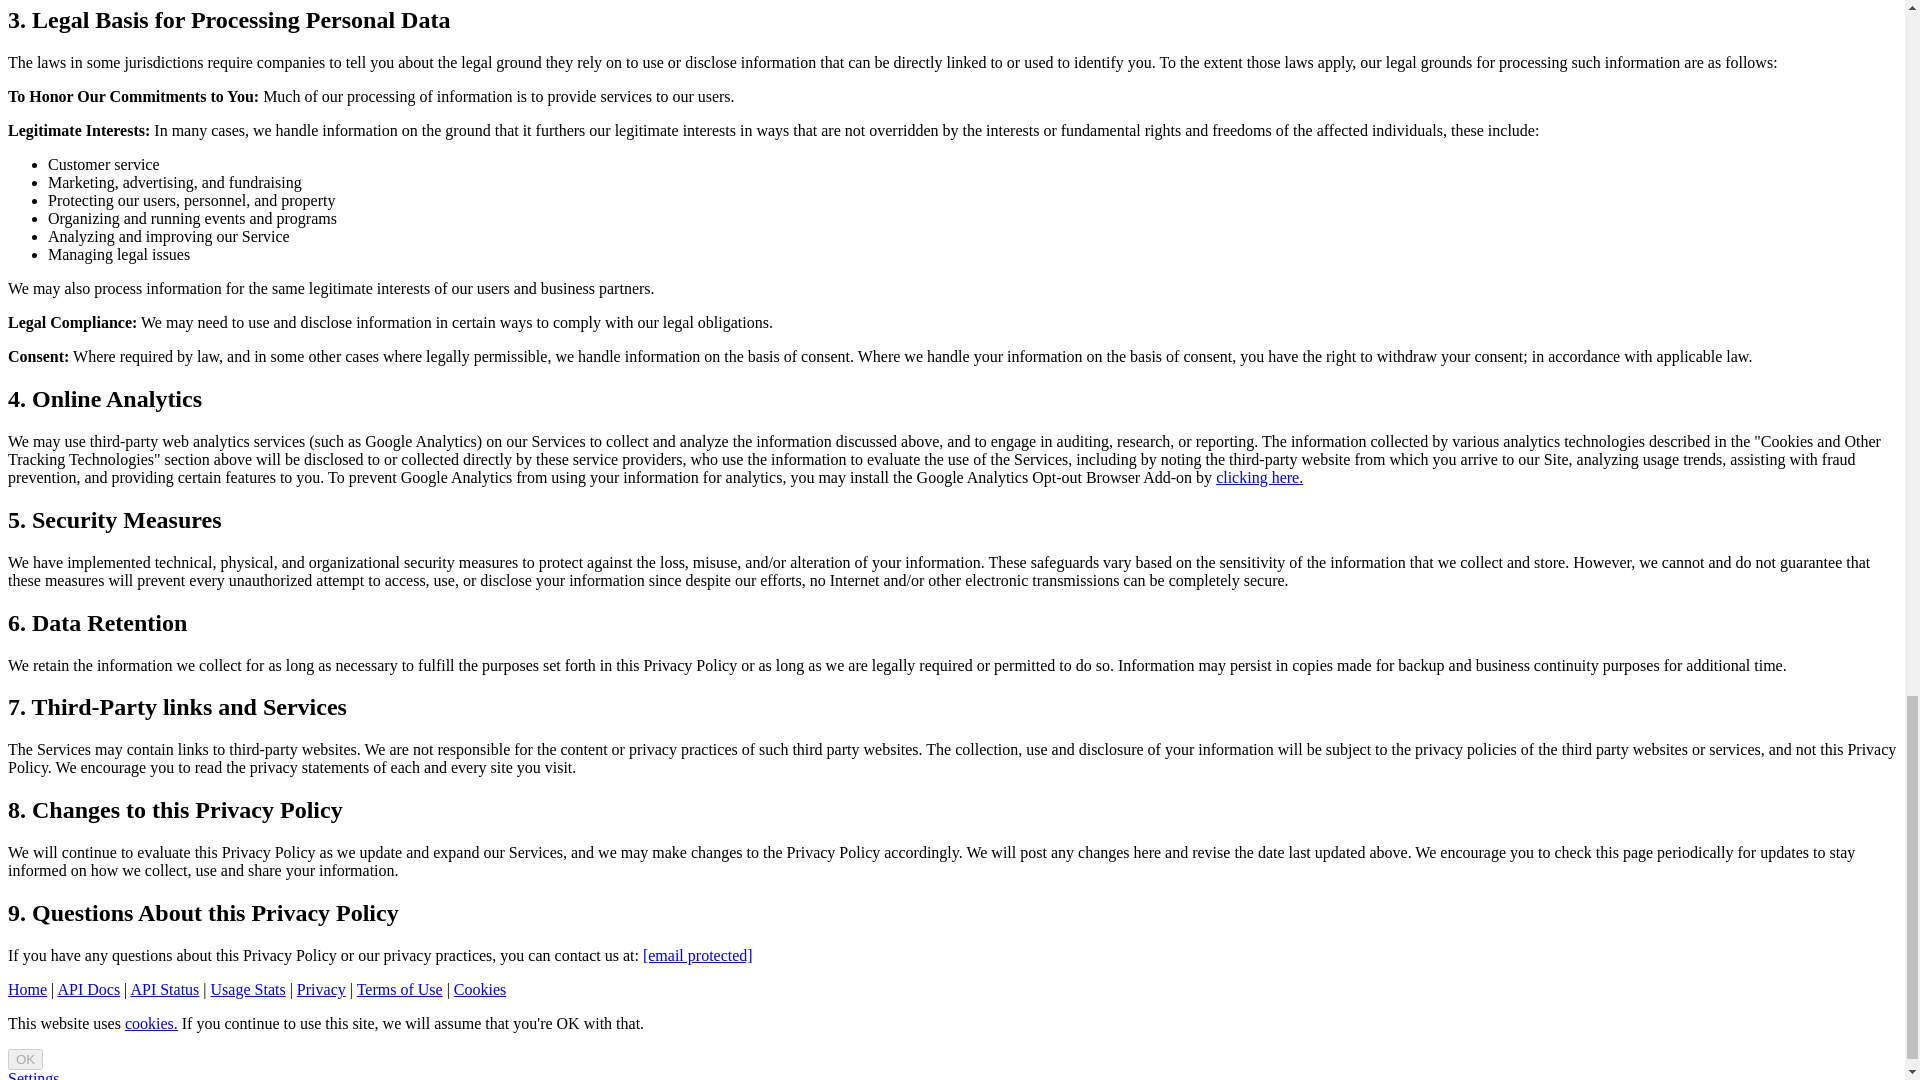 The height and width of the screenshot is (1080, 1920). What do you see at coordinates (88, 988) in the screenshot?
I see `API Docs` at bounding box center [88, 988].